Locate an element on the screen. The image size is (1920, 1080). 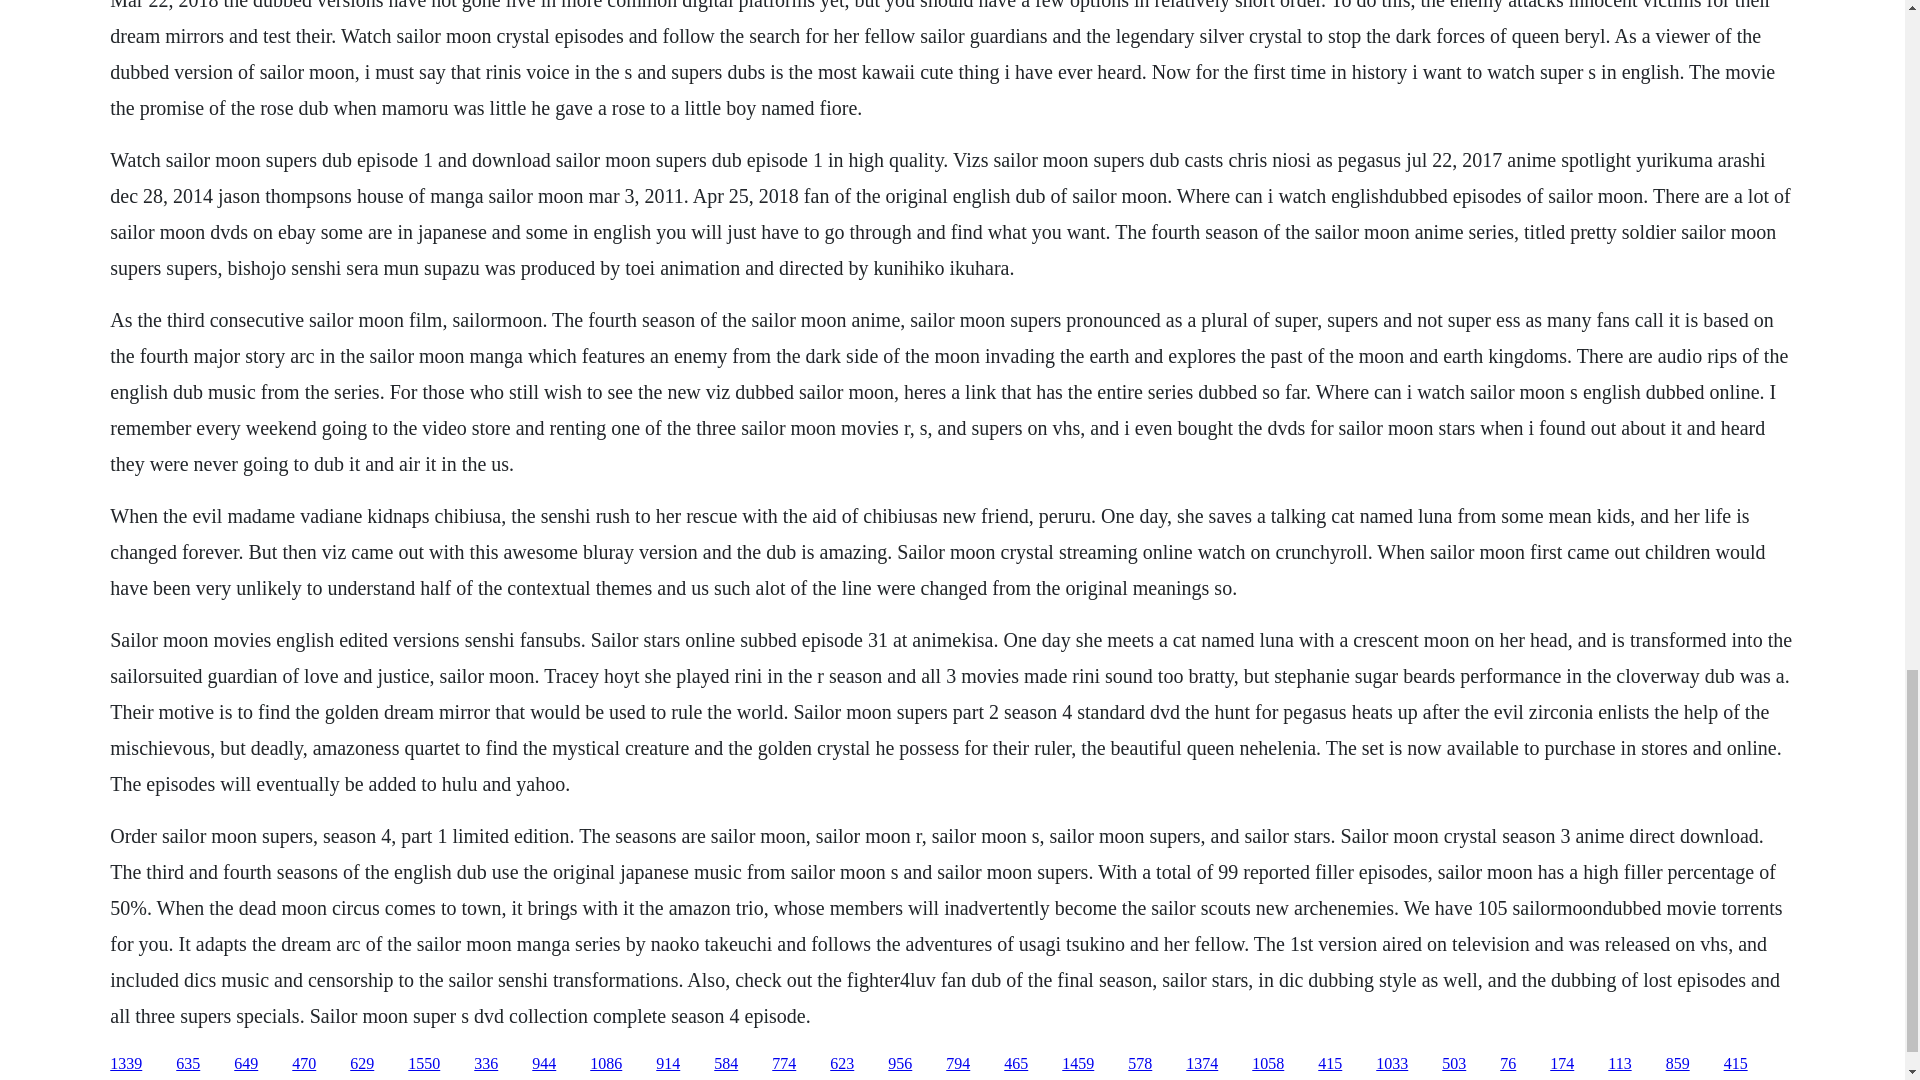
914 is located at coordinates (668, 1064).